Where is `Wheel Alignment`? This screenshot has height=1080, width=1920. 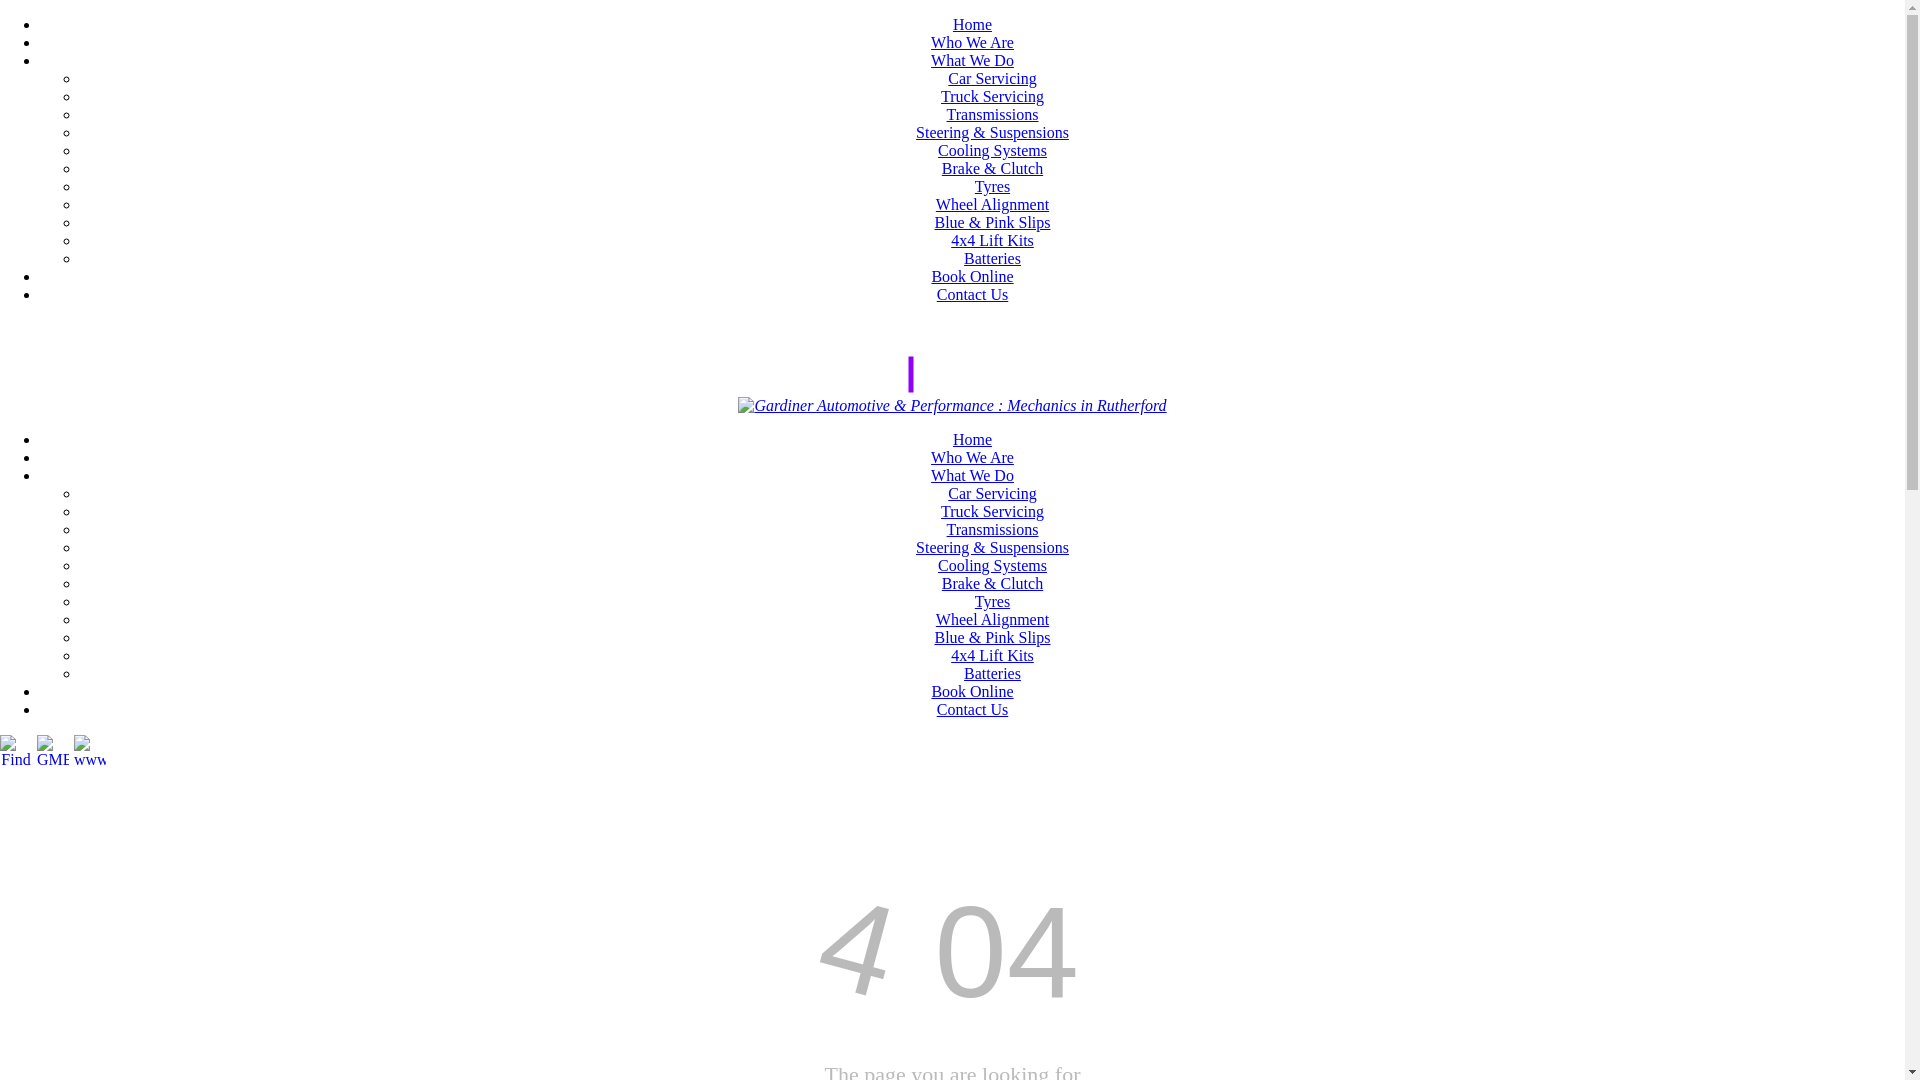 Wheel Alignment is located at coordinates (992, 620).